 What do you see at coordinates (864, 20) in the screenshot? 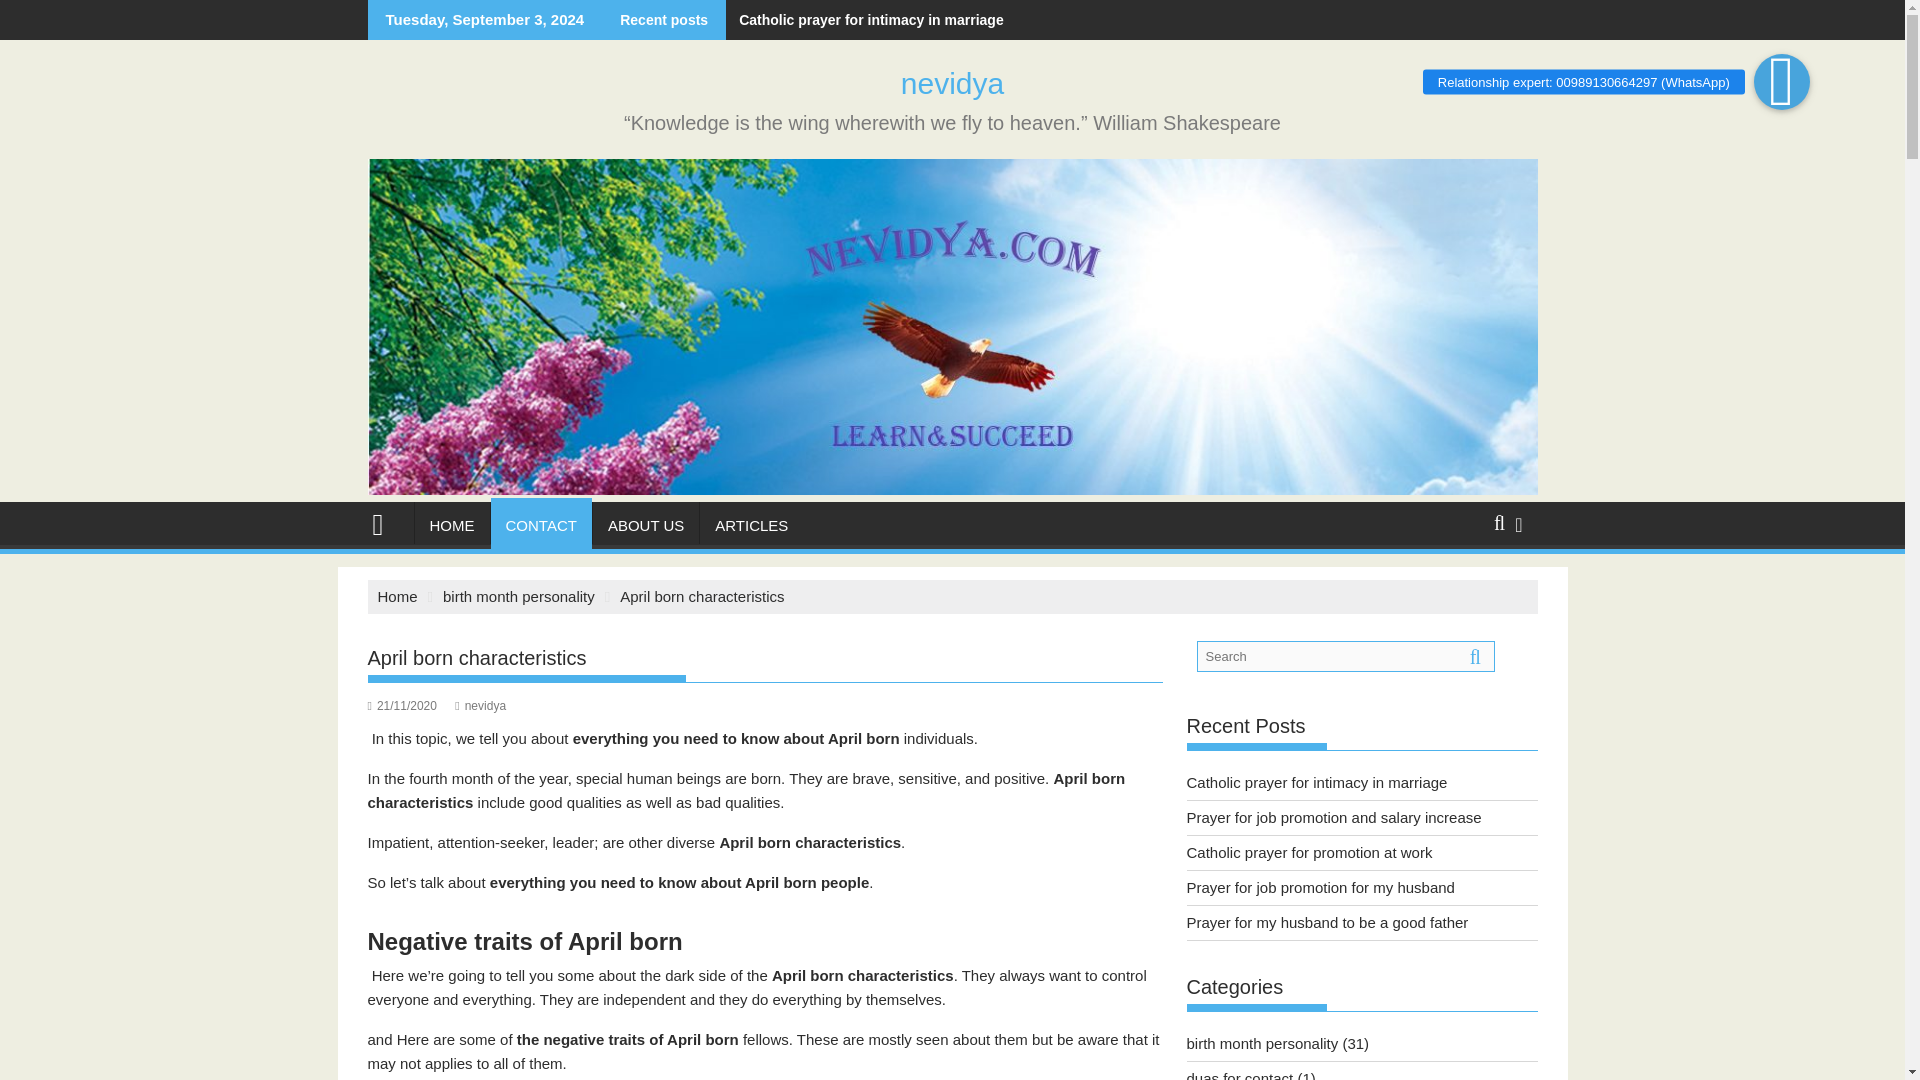
I see `Catholic prayer for intimacy in marriage` at bounding box center [864, 20].